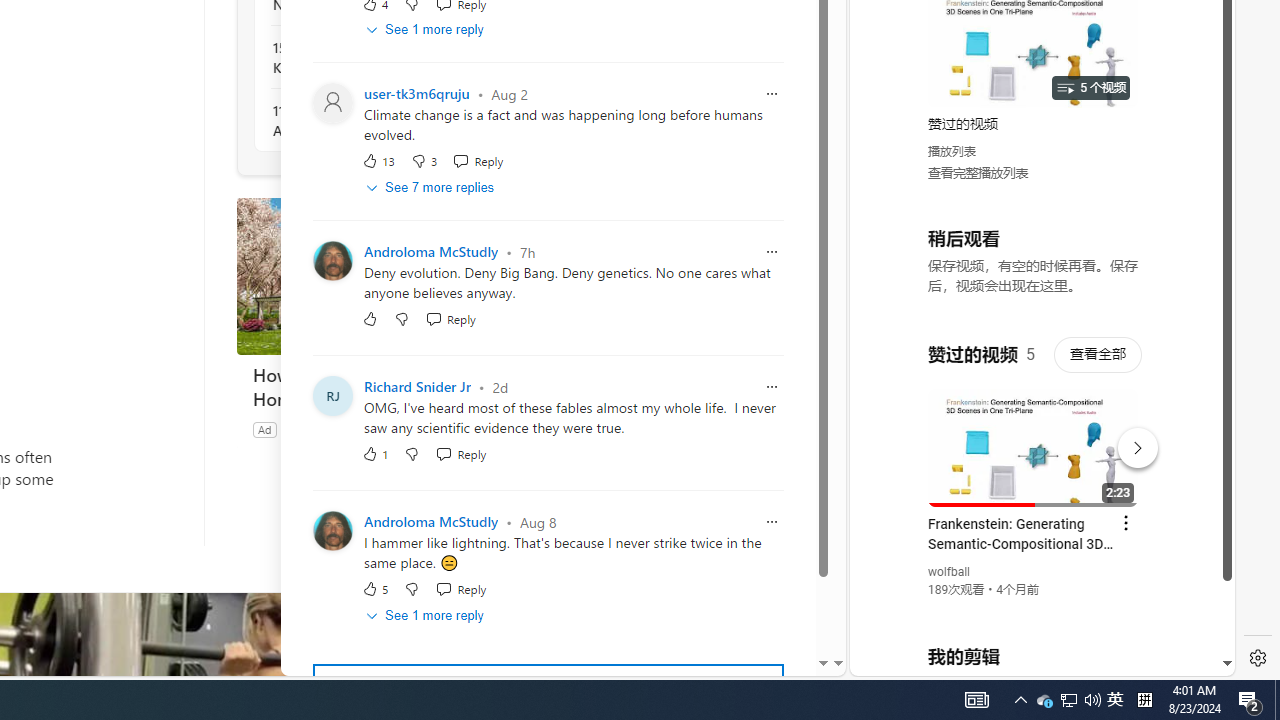  What do you see at coordinates (950, 572) in the screenshot?
I see `wolfball` at bounding box center [950, 572].